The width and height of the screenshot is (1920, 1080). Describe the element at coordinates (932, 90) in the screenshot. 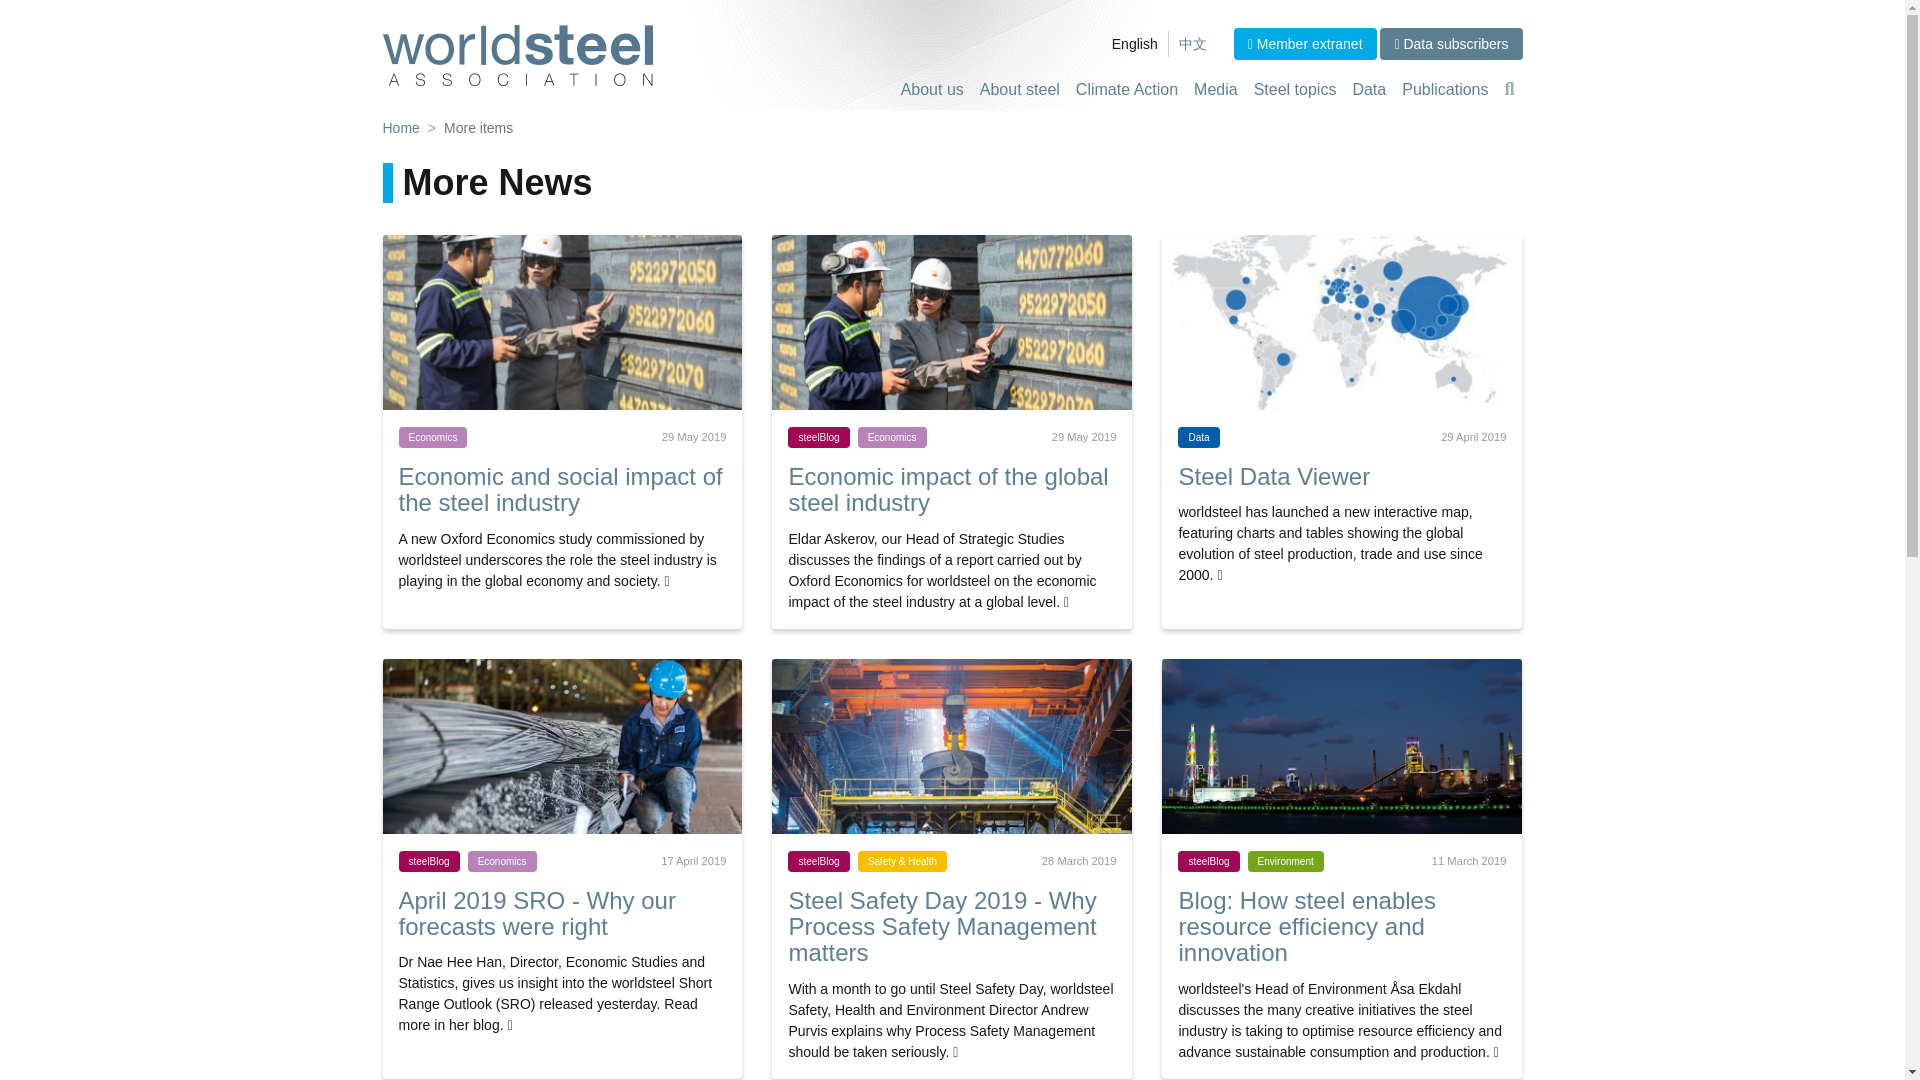

I see `About us` at that location.